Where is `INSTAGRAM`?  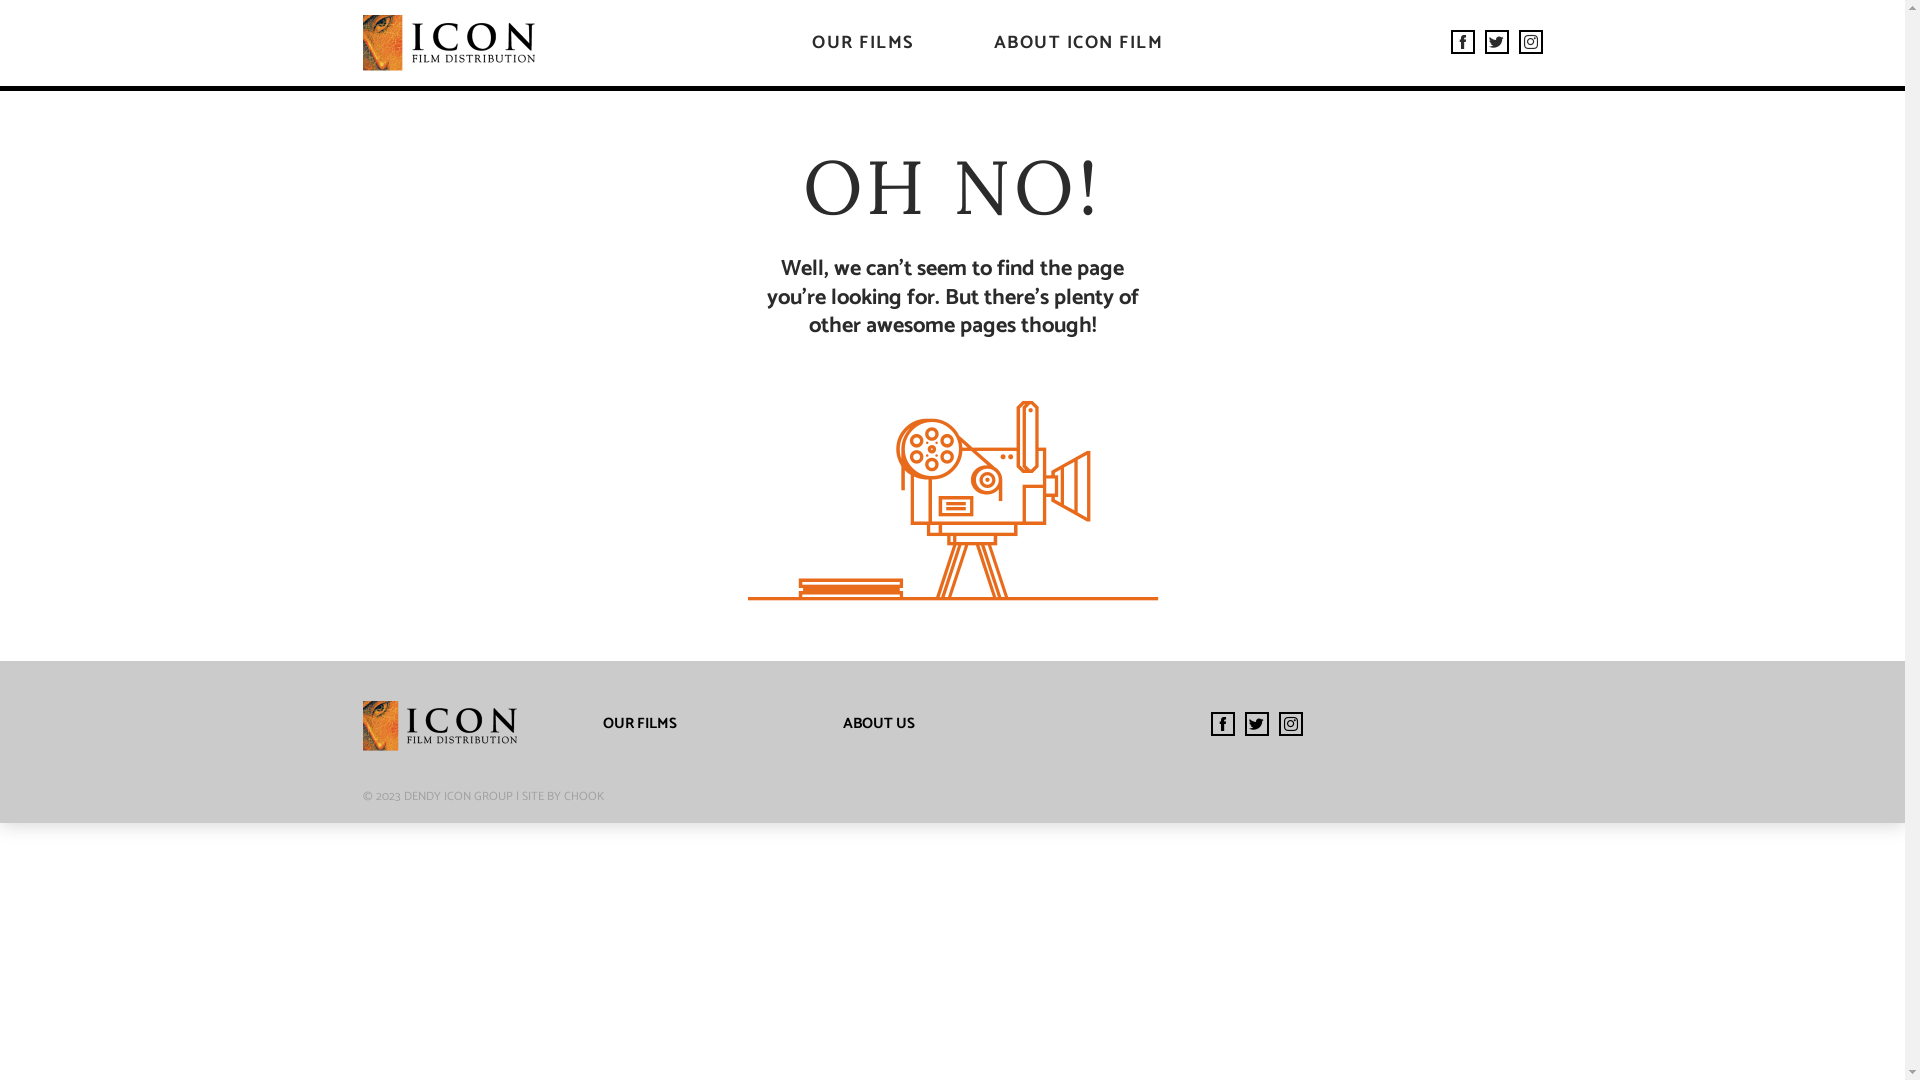 INSTAGRAM is located at coordinates (1290, 724).